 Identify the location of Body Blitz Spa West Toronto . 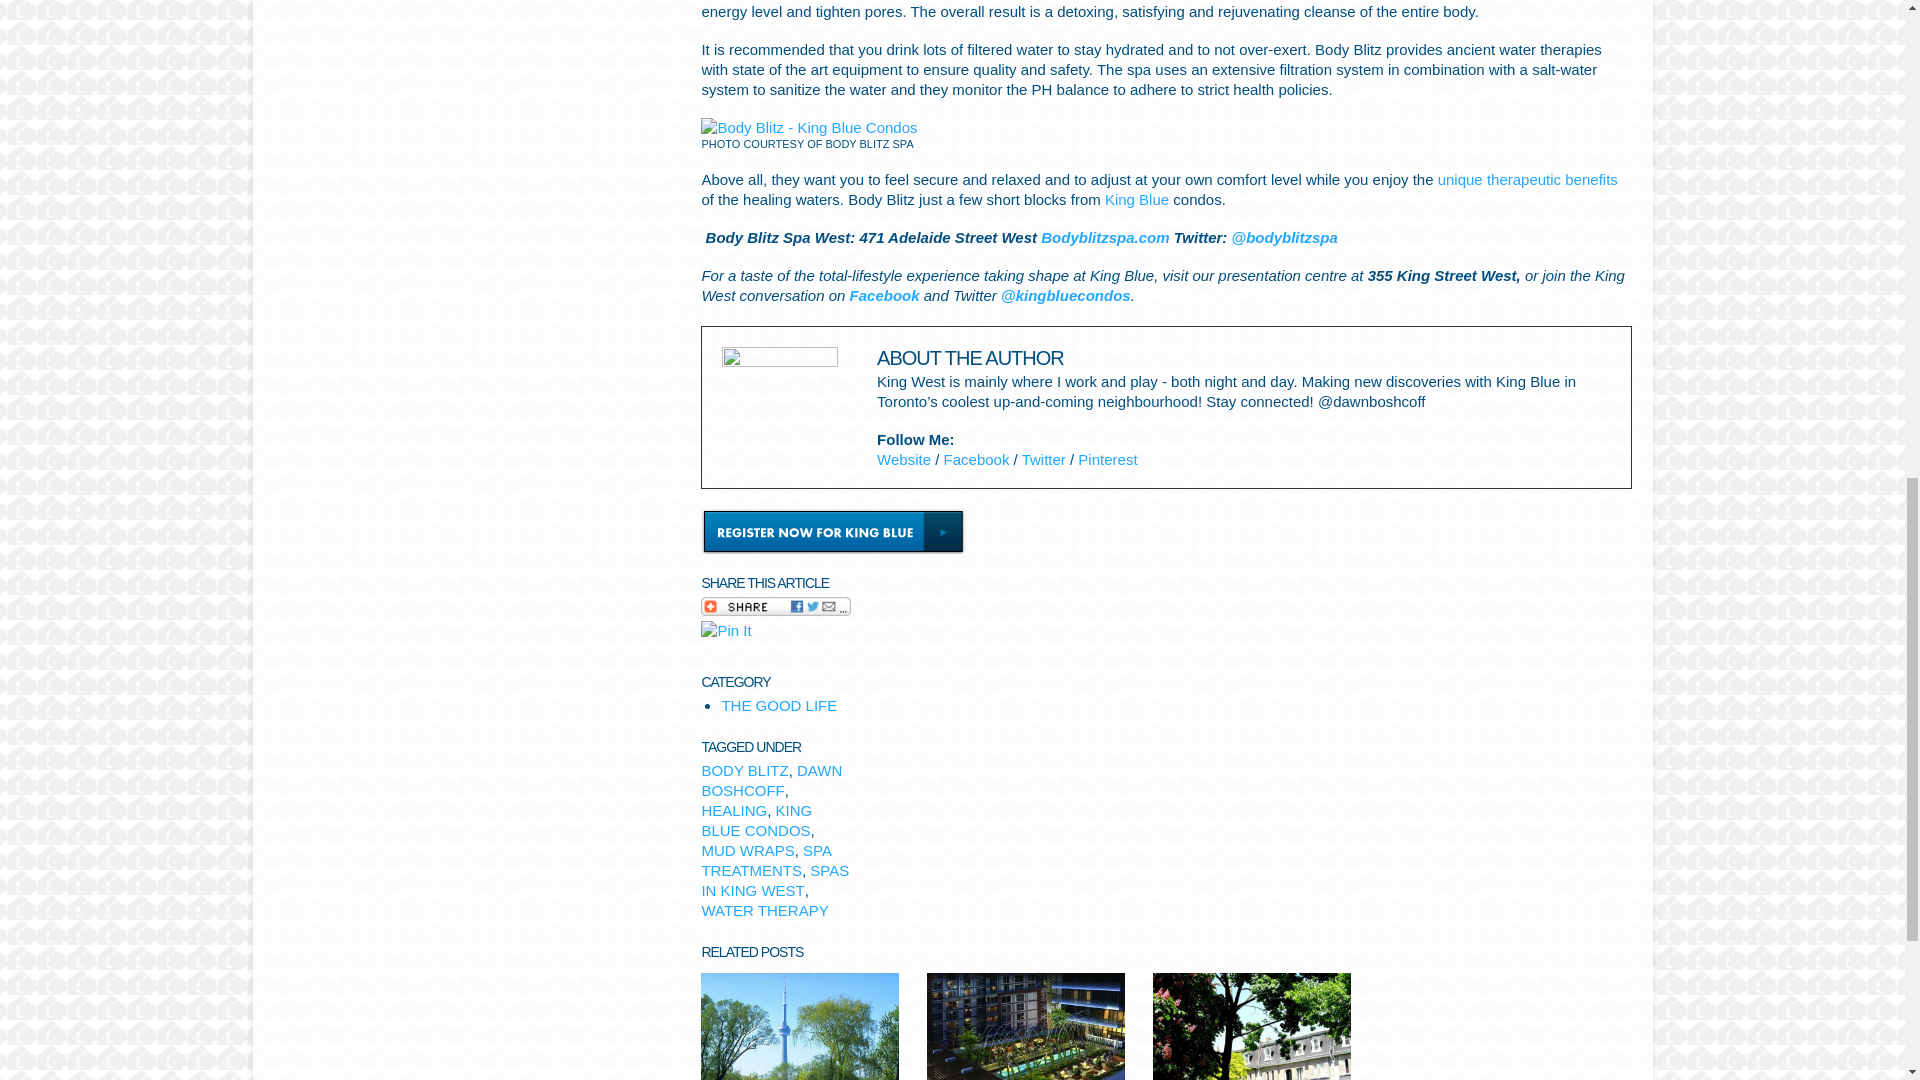
(808, 128).